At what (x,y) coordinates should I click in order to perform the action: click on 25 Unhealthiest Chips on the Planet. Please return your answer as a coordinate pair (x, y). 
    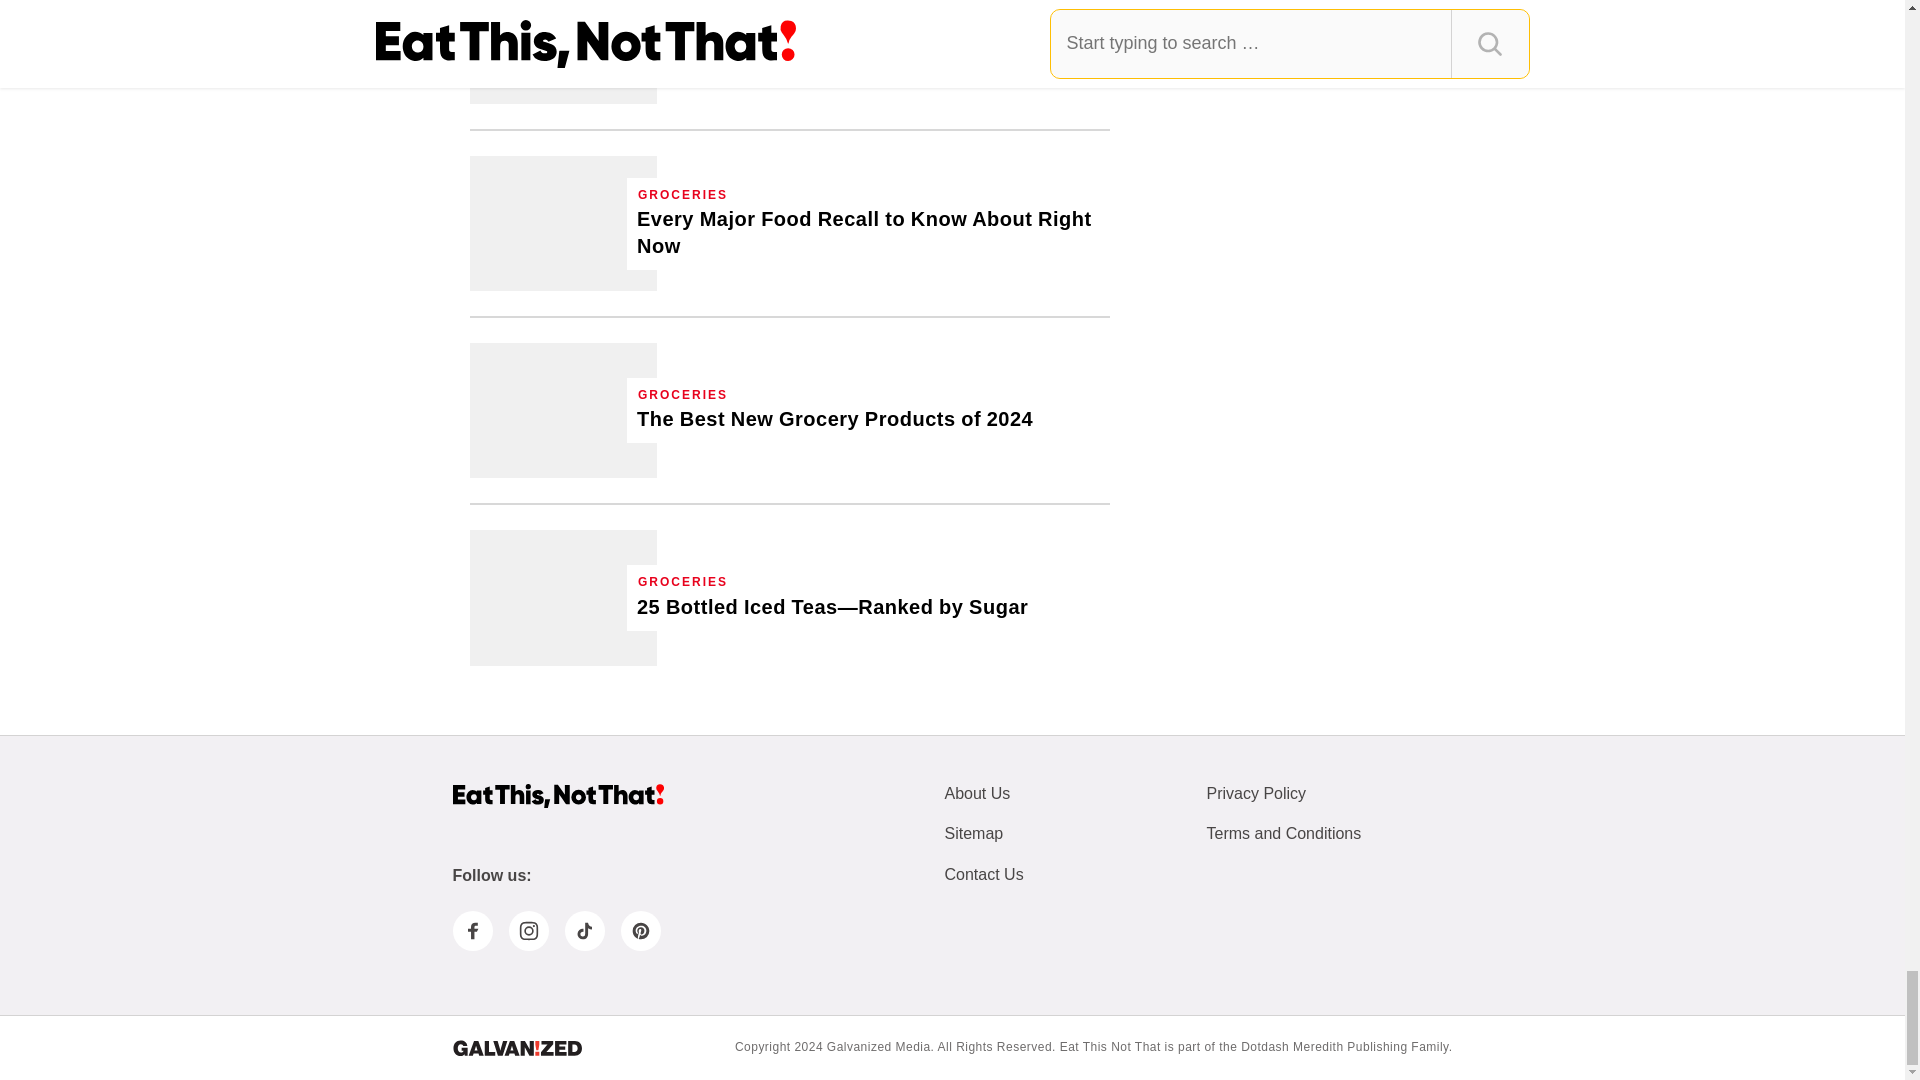
    Looking at the image, I should click on (814, 45).